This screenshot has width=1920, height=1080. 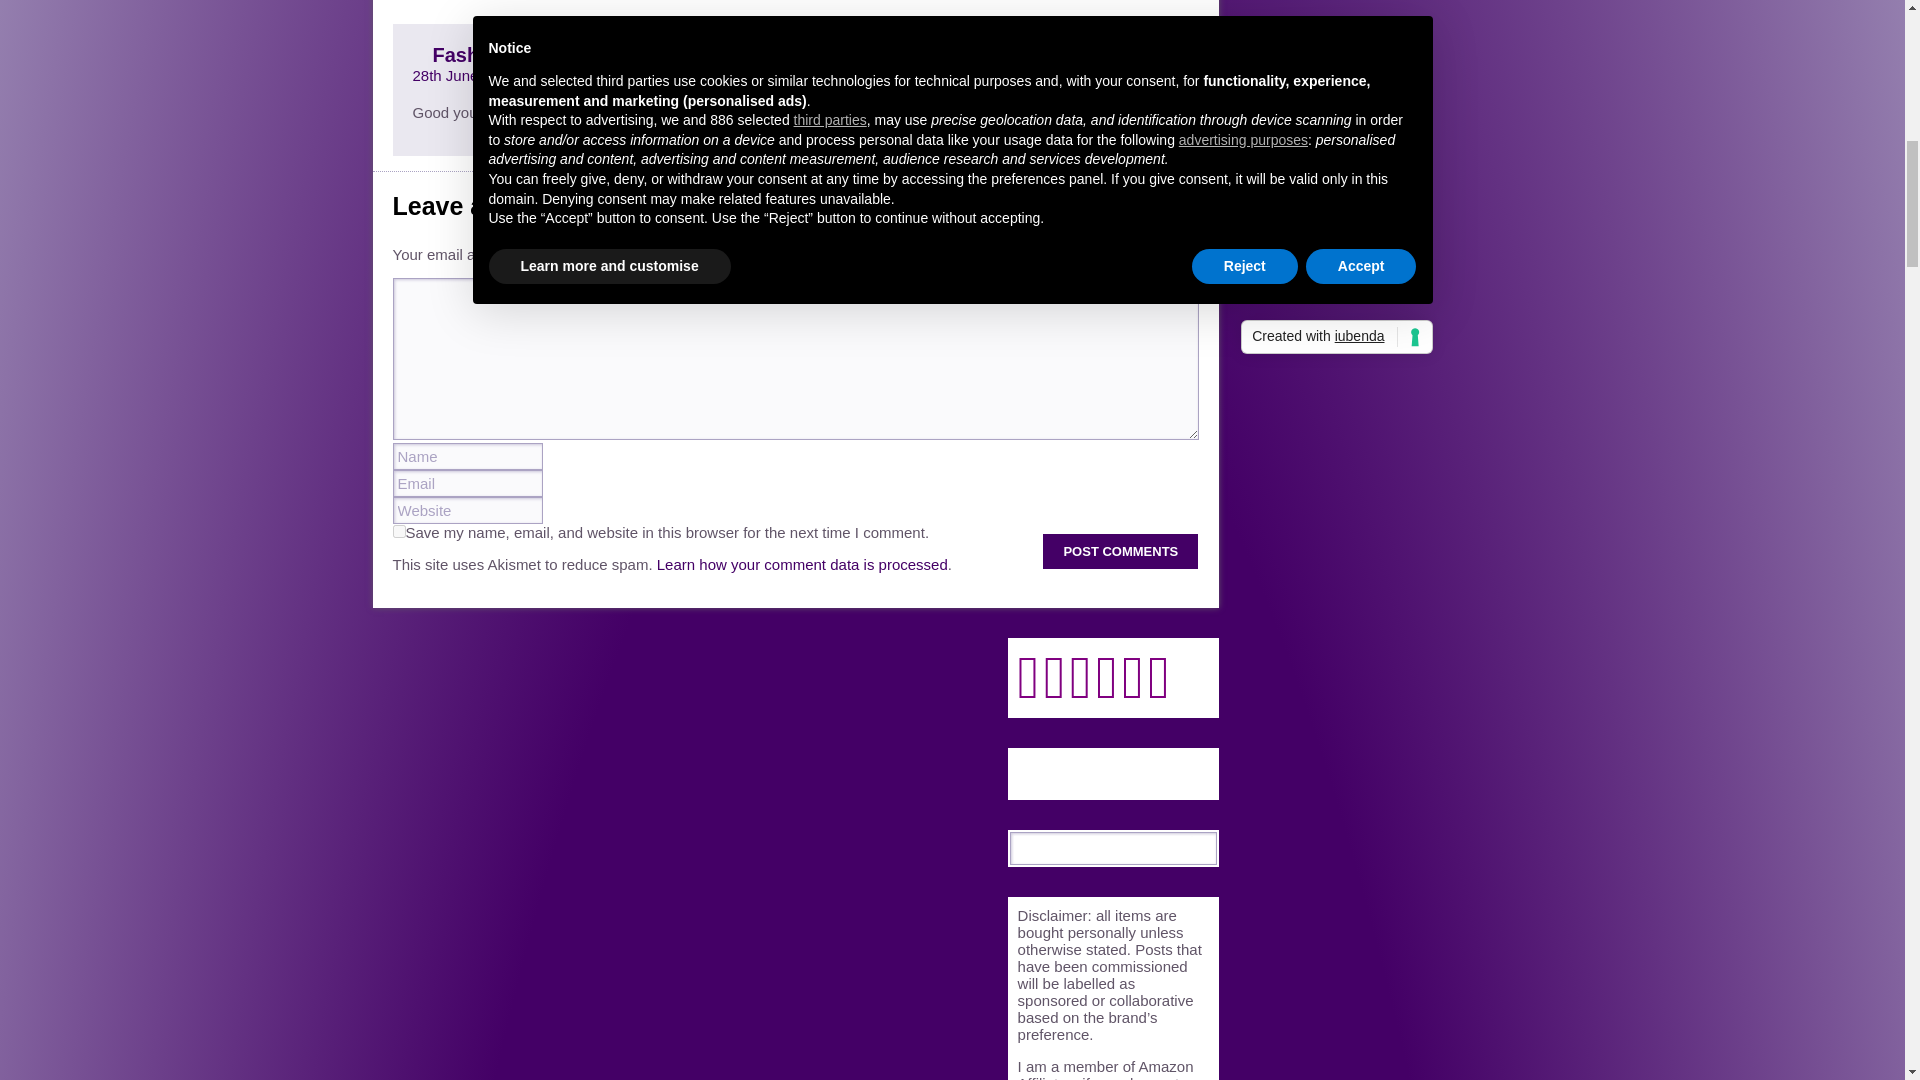 What do you see at coordinates (1120, 551) in the screenshot?
I see `Post Comments` at bounding box center [1120, 551].